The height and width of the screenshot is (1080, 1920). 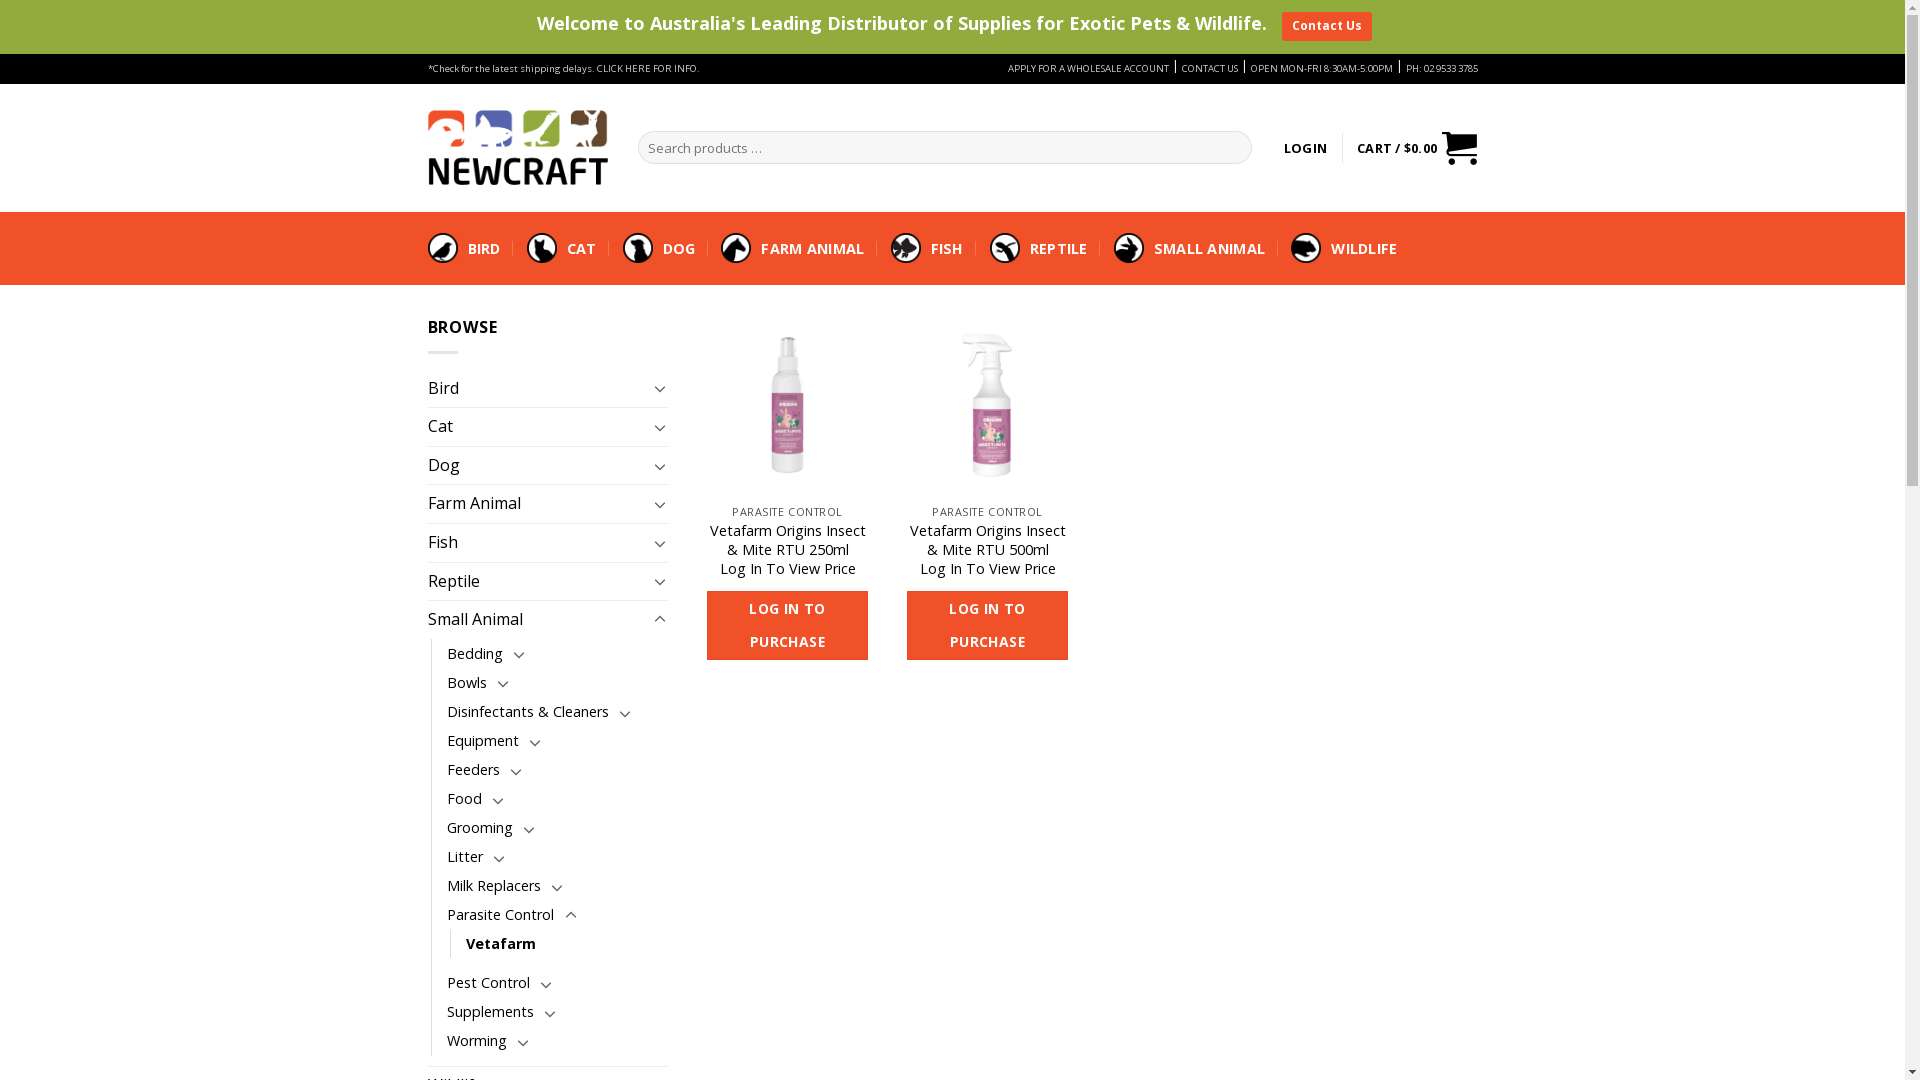 I want to click on FISH, so click(x=948, y=248).